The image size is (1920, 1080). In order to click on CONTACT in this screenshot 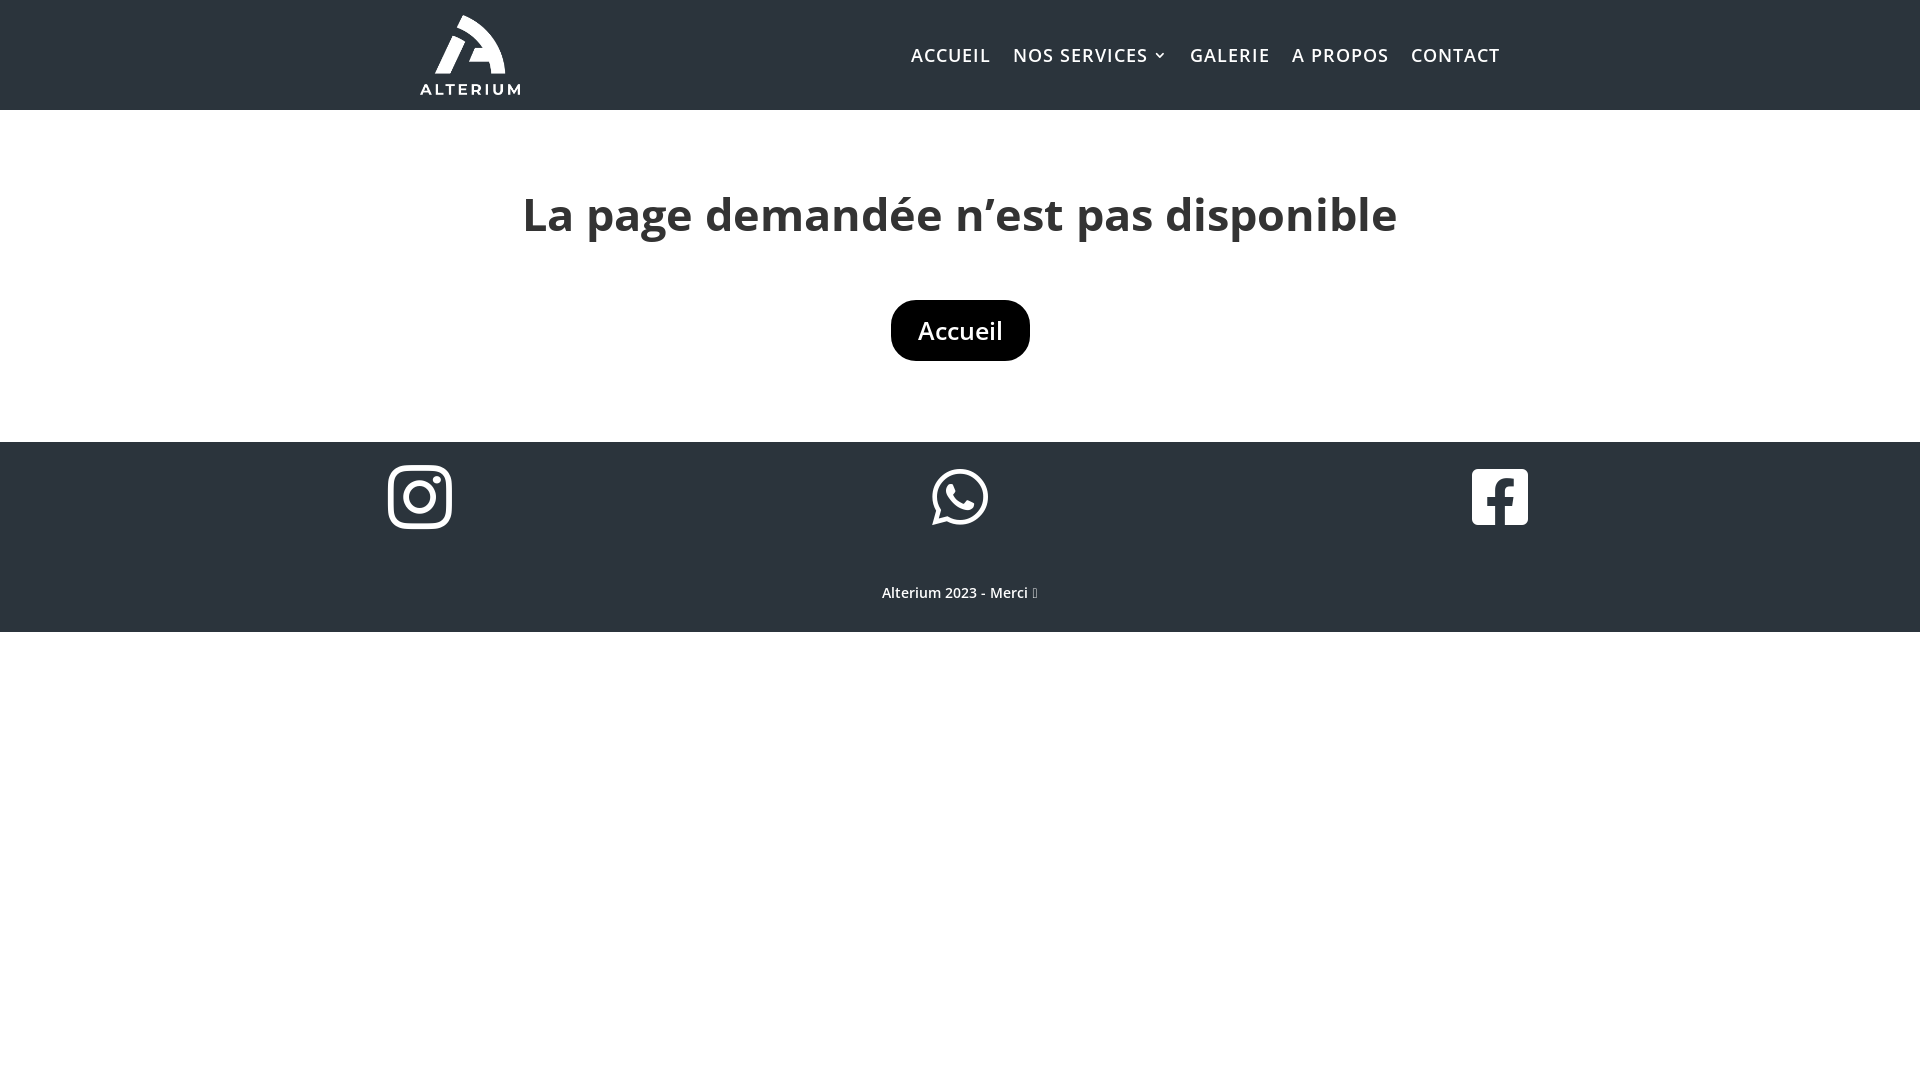, I will do `click(1456, 55)`.